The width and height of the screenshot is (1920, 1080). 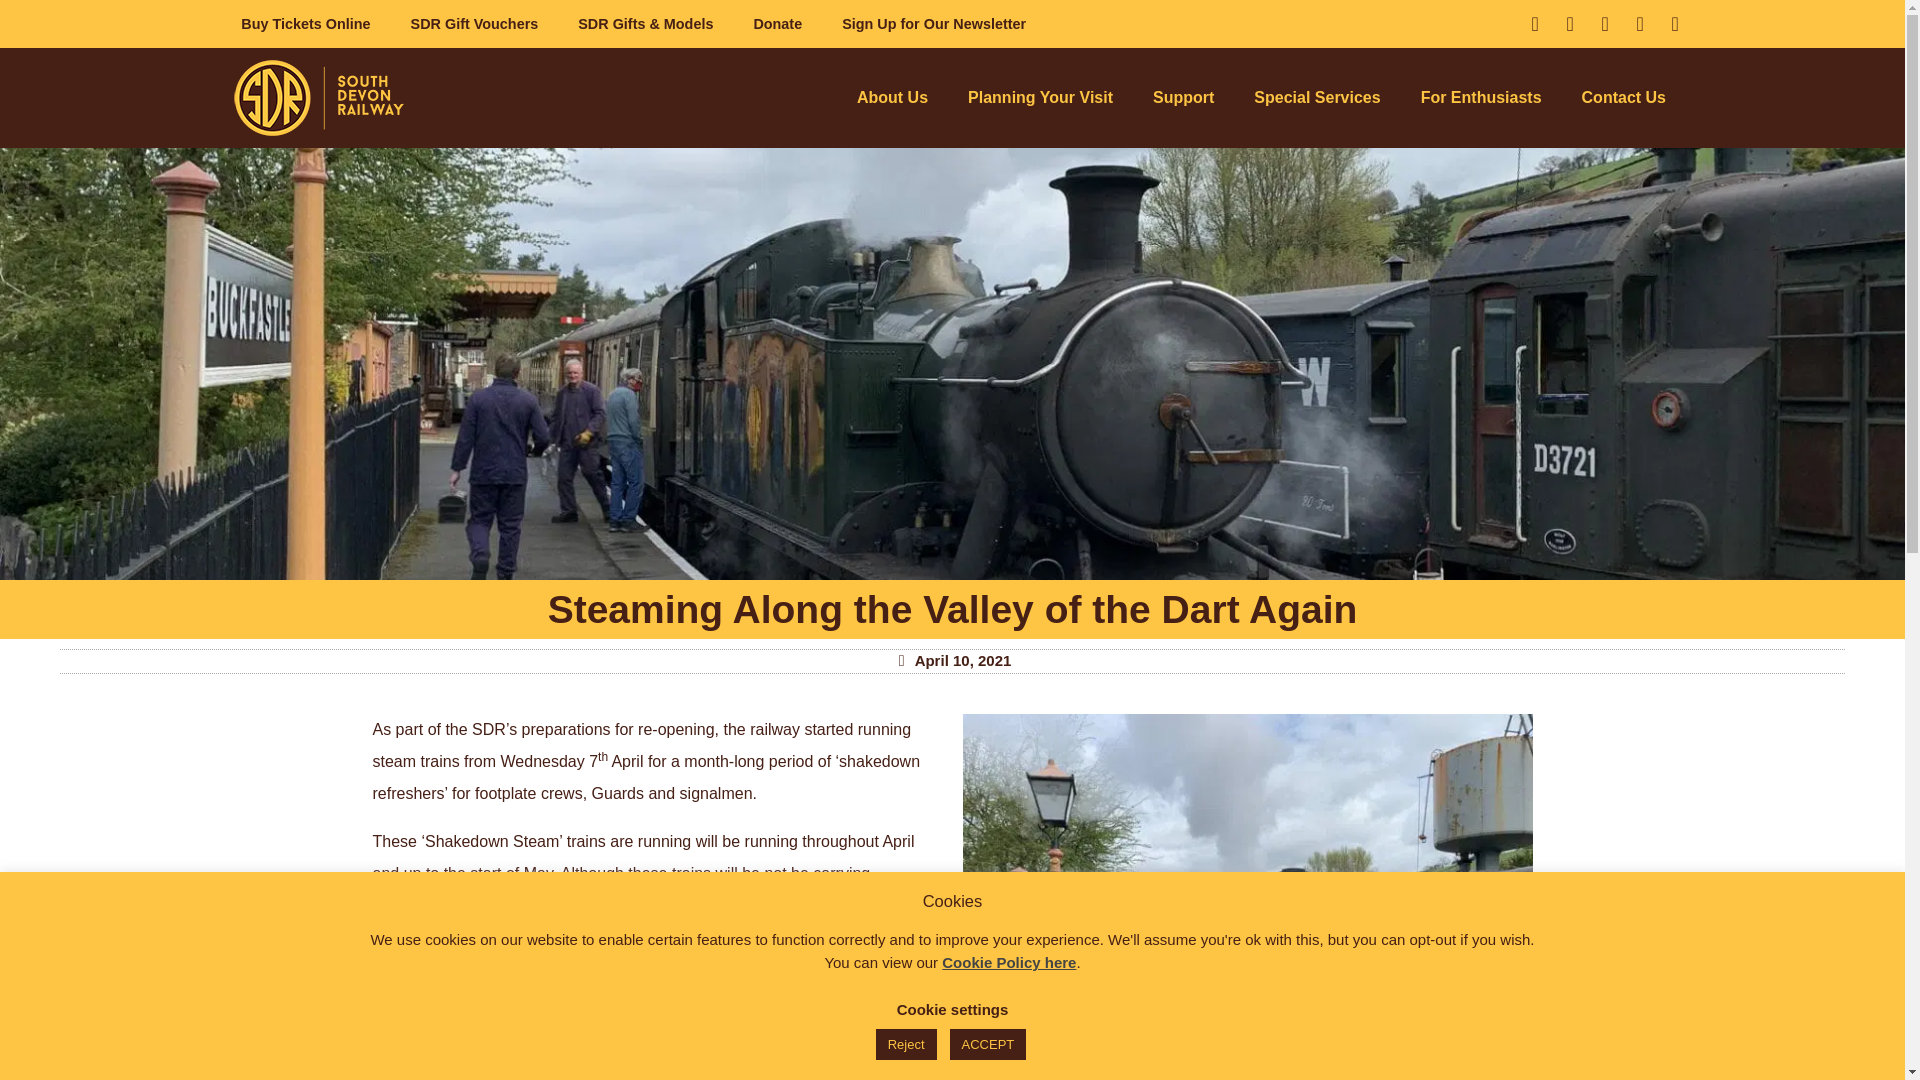 I want to click on Buy Tickets Online, so click(x=304, y=23).